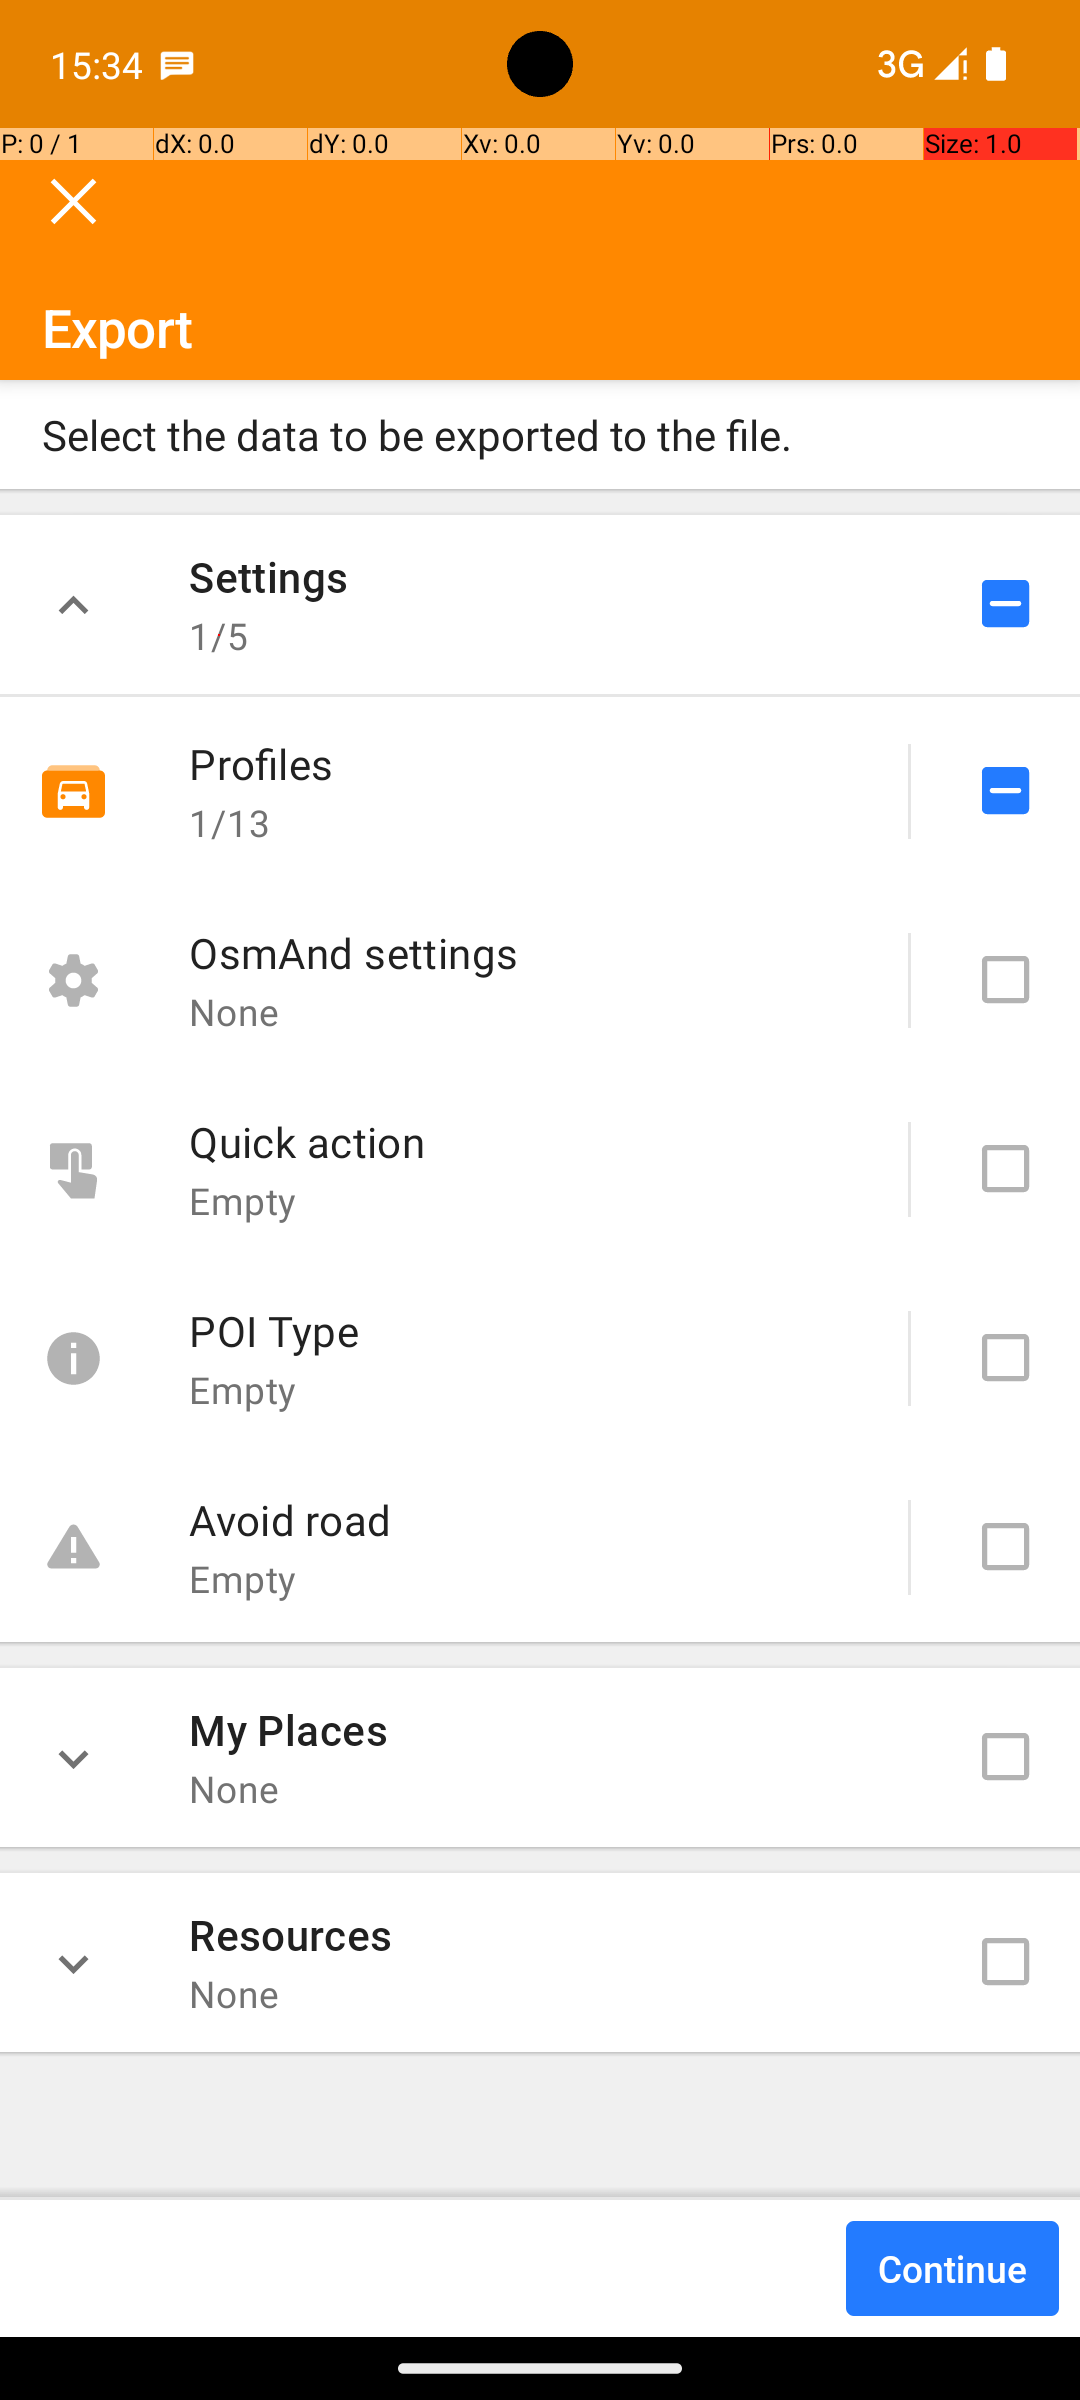 The height and width of the screenshot is (2400, 1080). I want to click on OsmAnd settings, so click(354, 952).